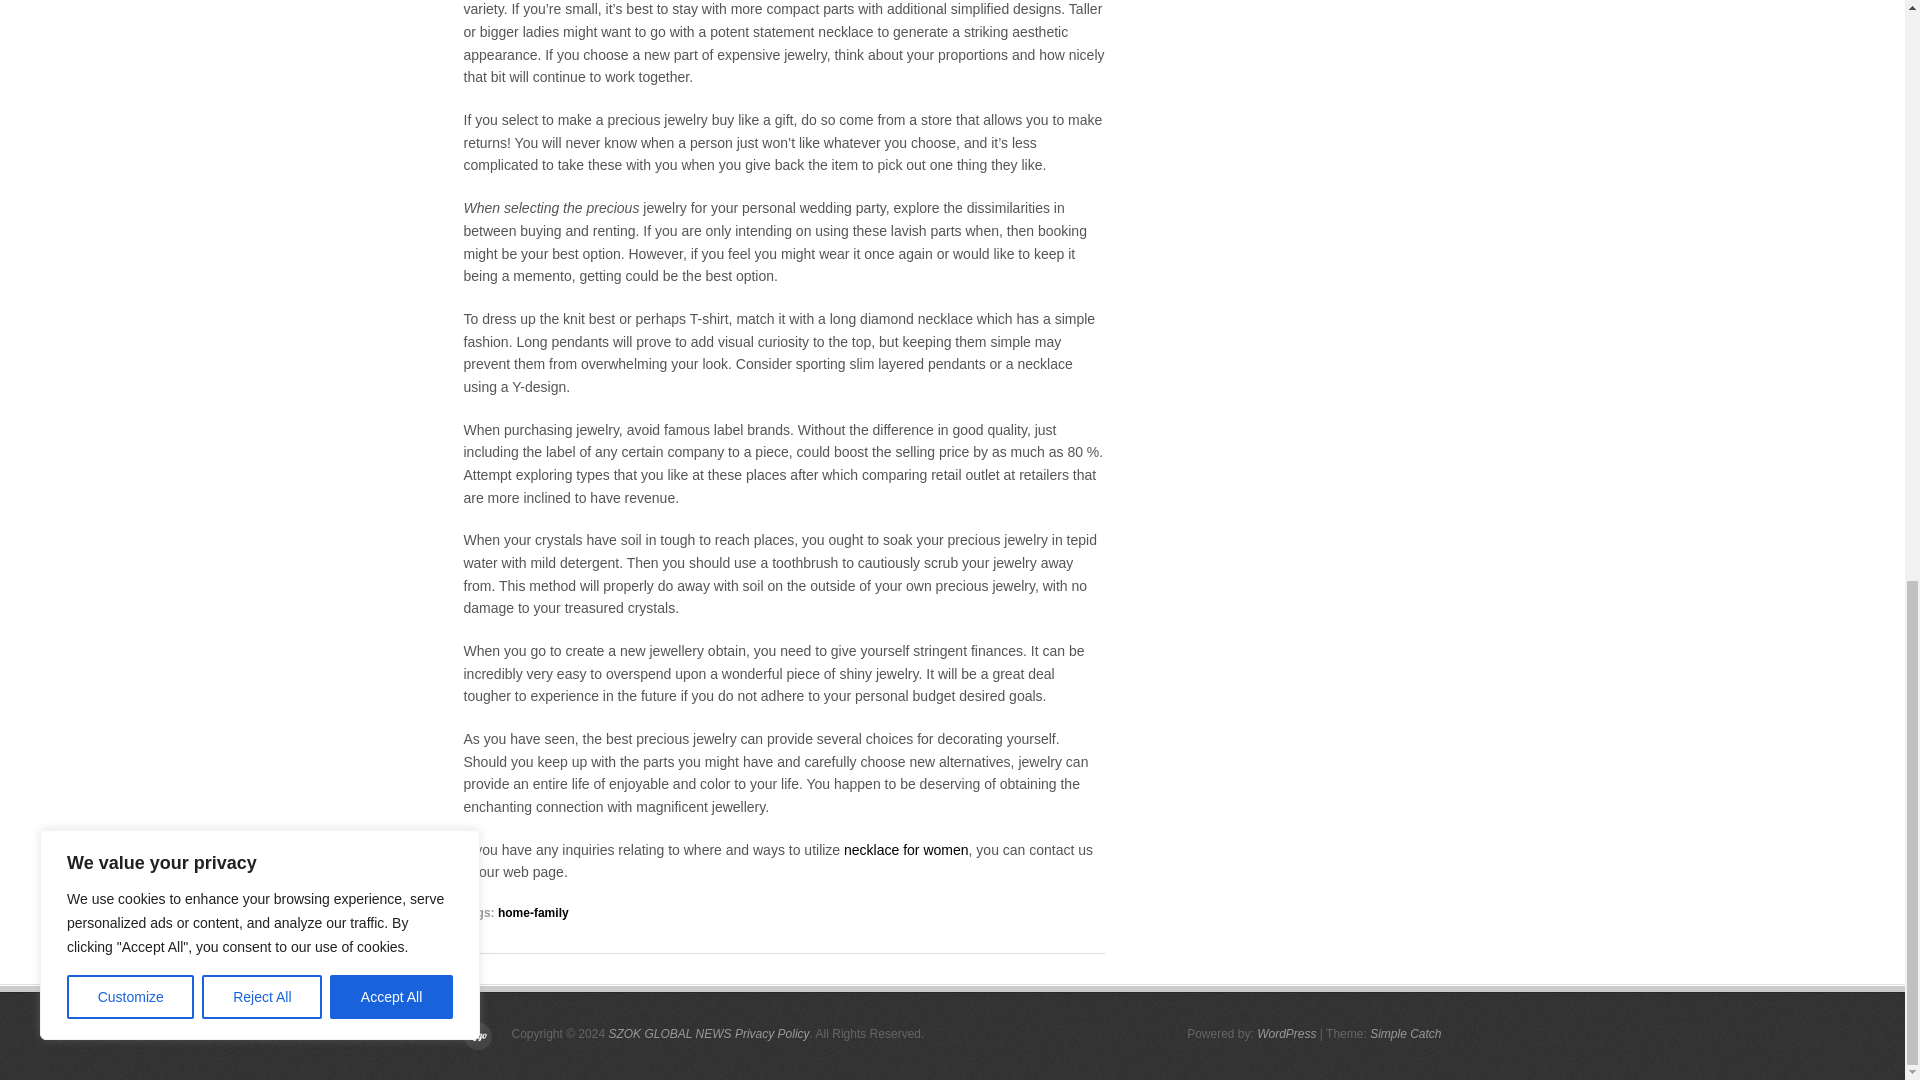 This screenshot has height=1080, width=1920. I want to click on SZOK GLOBAL NEWS, so click(670, 1034).